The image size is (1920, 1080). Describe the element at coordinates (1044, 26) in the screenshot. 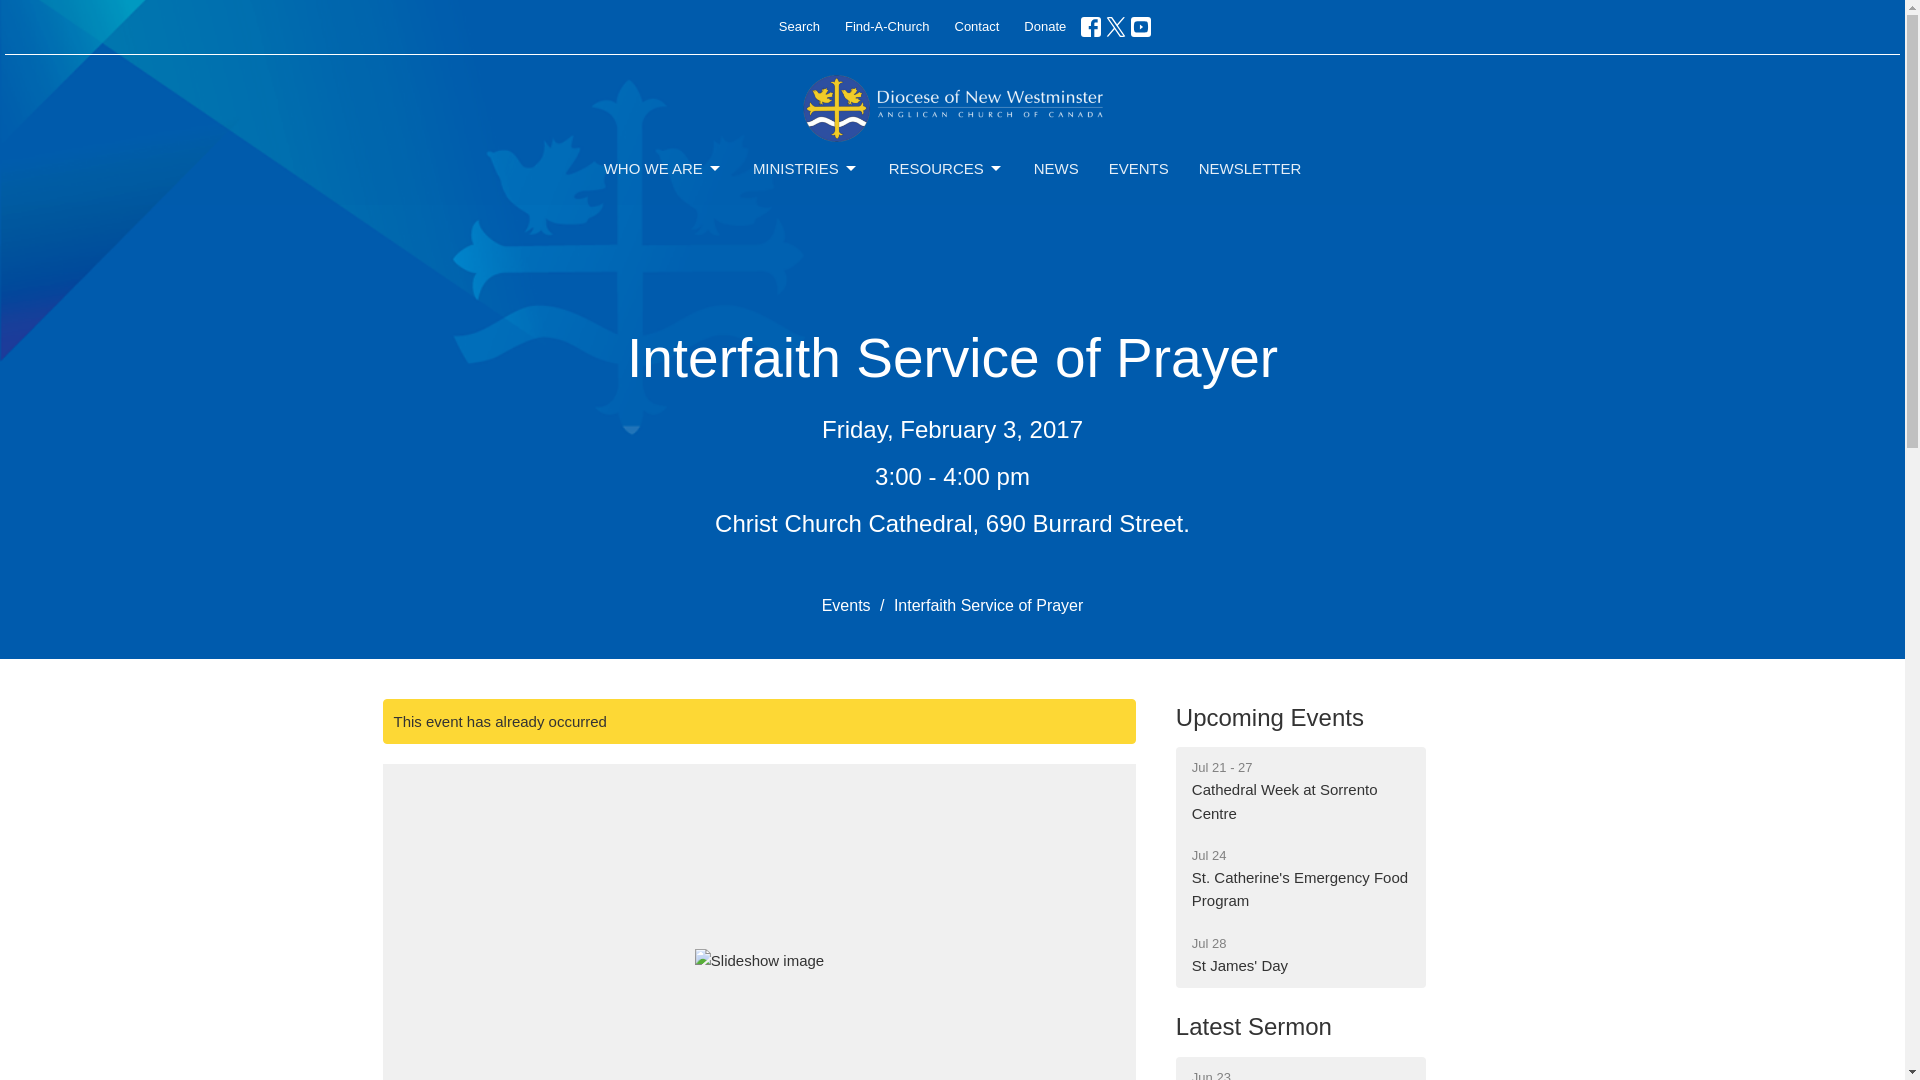

I see `Donate` at that location.